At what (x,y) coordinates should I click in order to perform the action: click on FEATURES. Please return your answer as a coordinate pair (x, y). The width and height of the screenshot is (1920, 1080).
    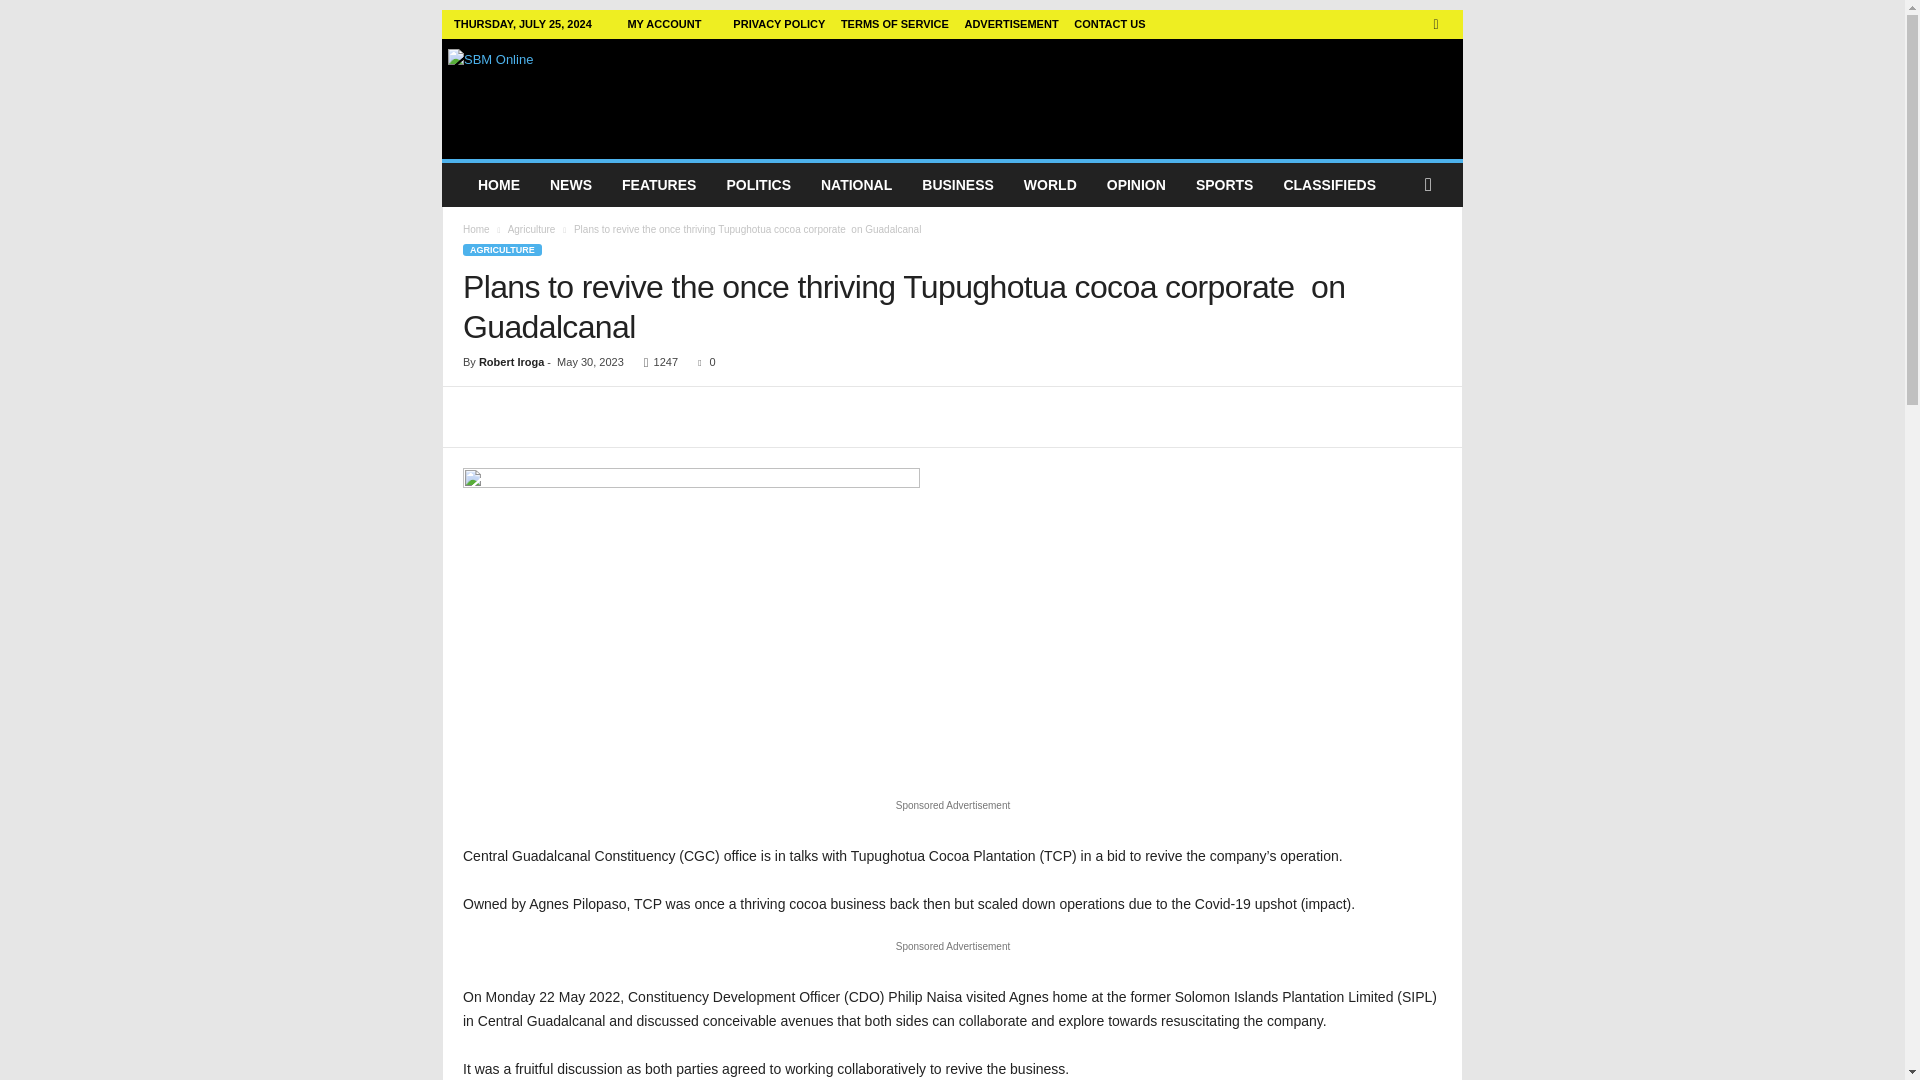
    Looking at the image, I should click on (658, 185).